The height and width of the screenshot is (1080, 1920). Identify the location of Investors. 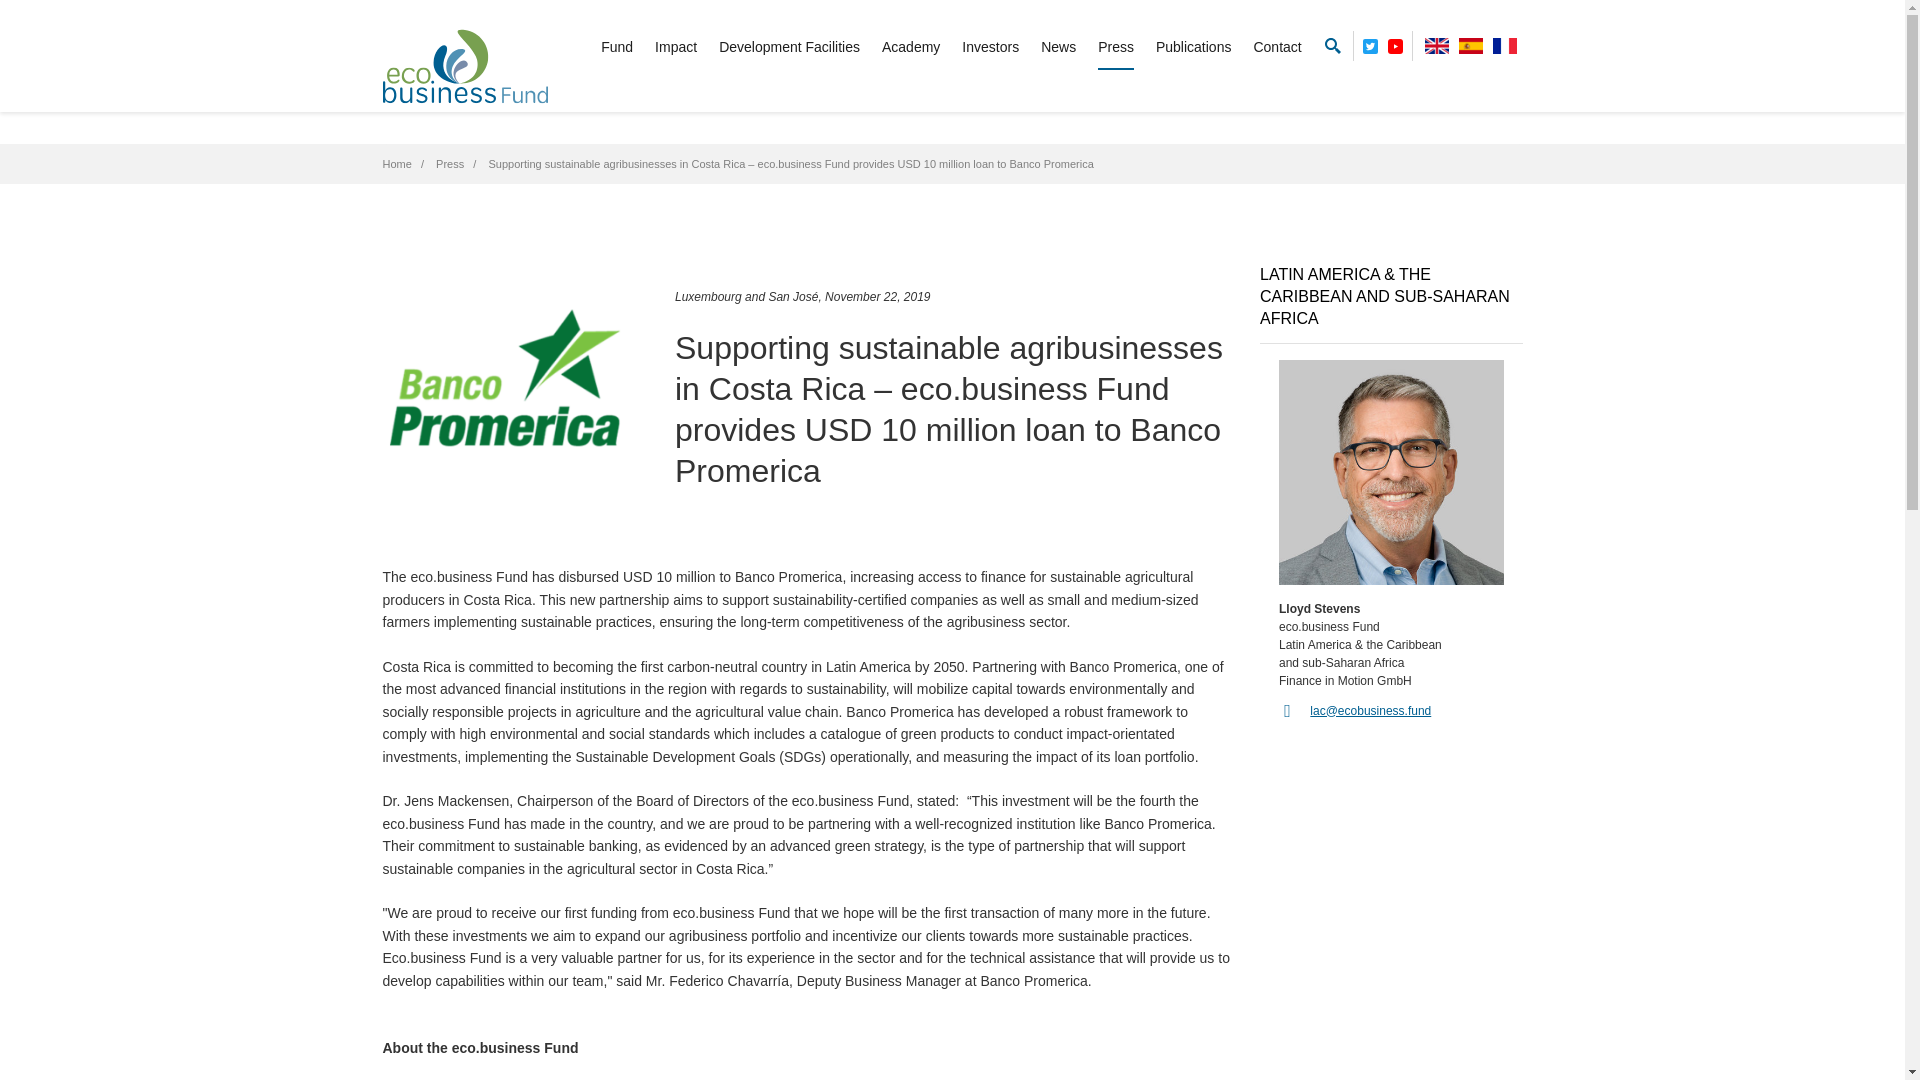
(990, 48).